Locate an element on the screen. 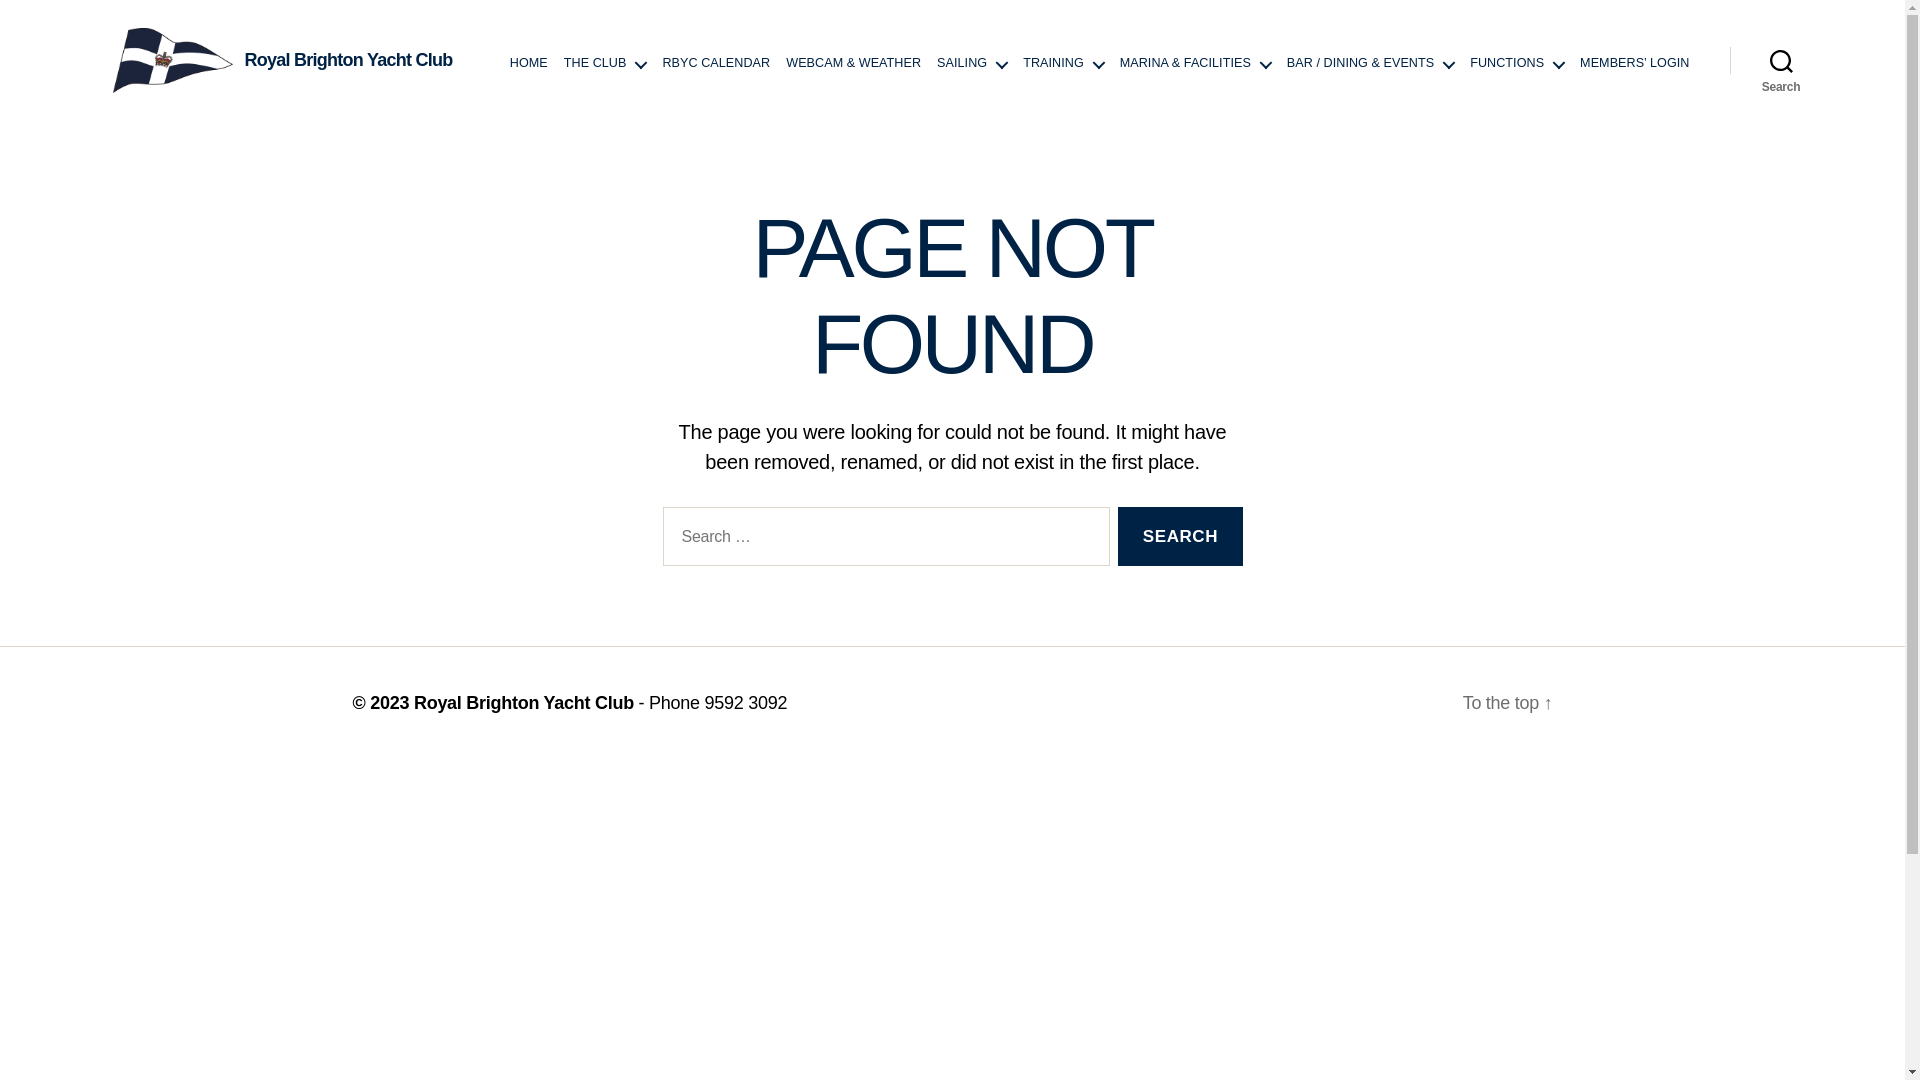 The height and width of the screenshot is (1080, 1920). TRAINING is located at coordinates (1064, 64).